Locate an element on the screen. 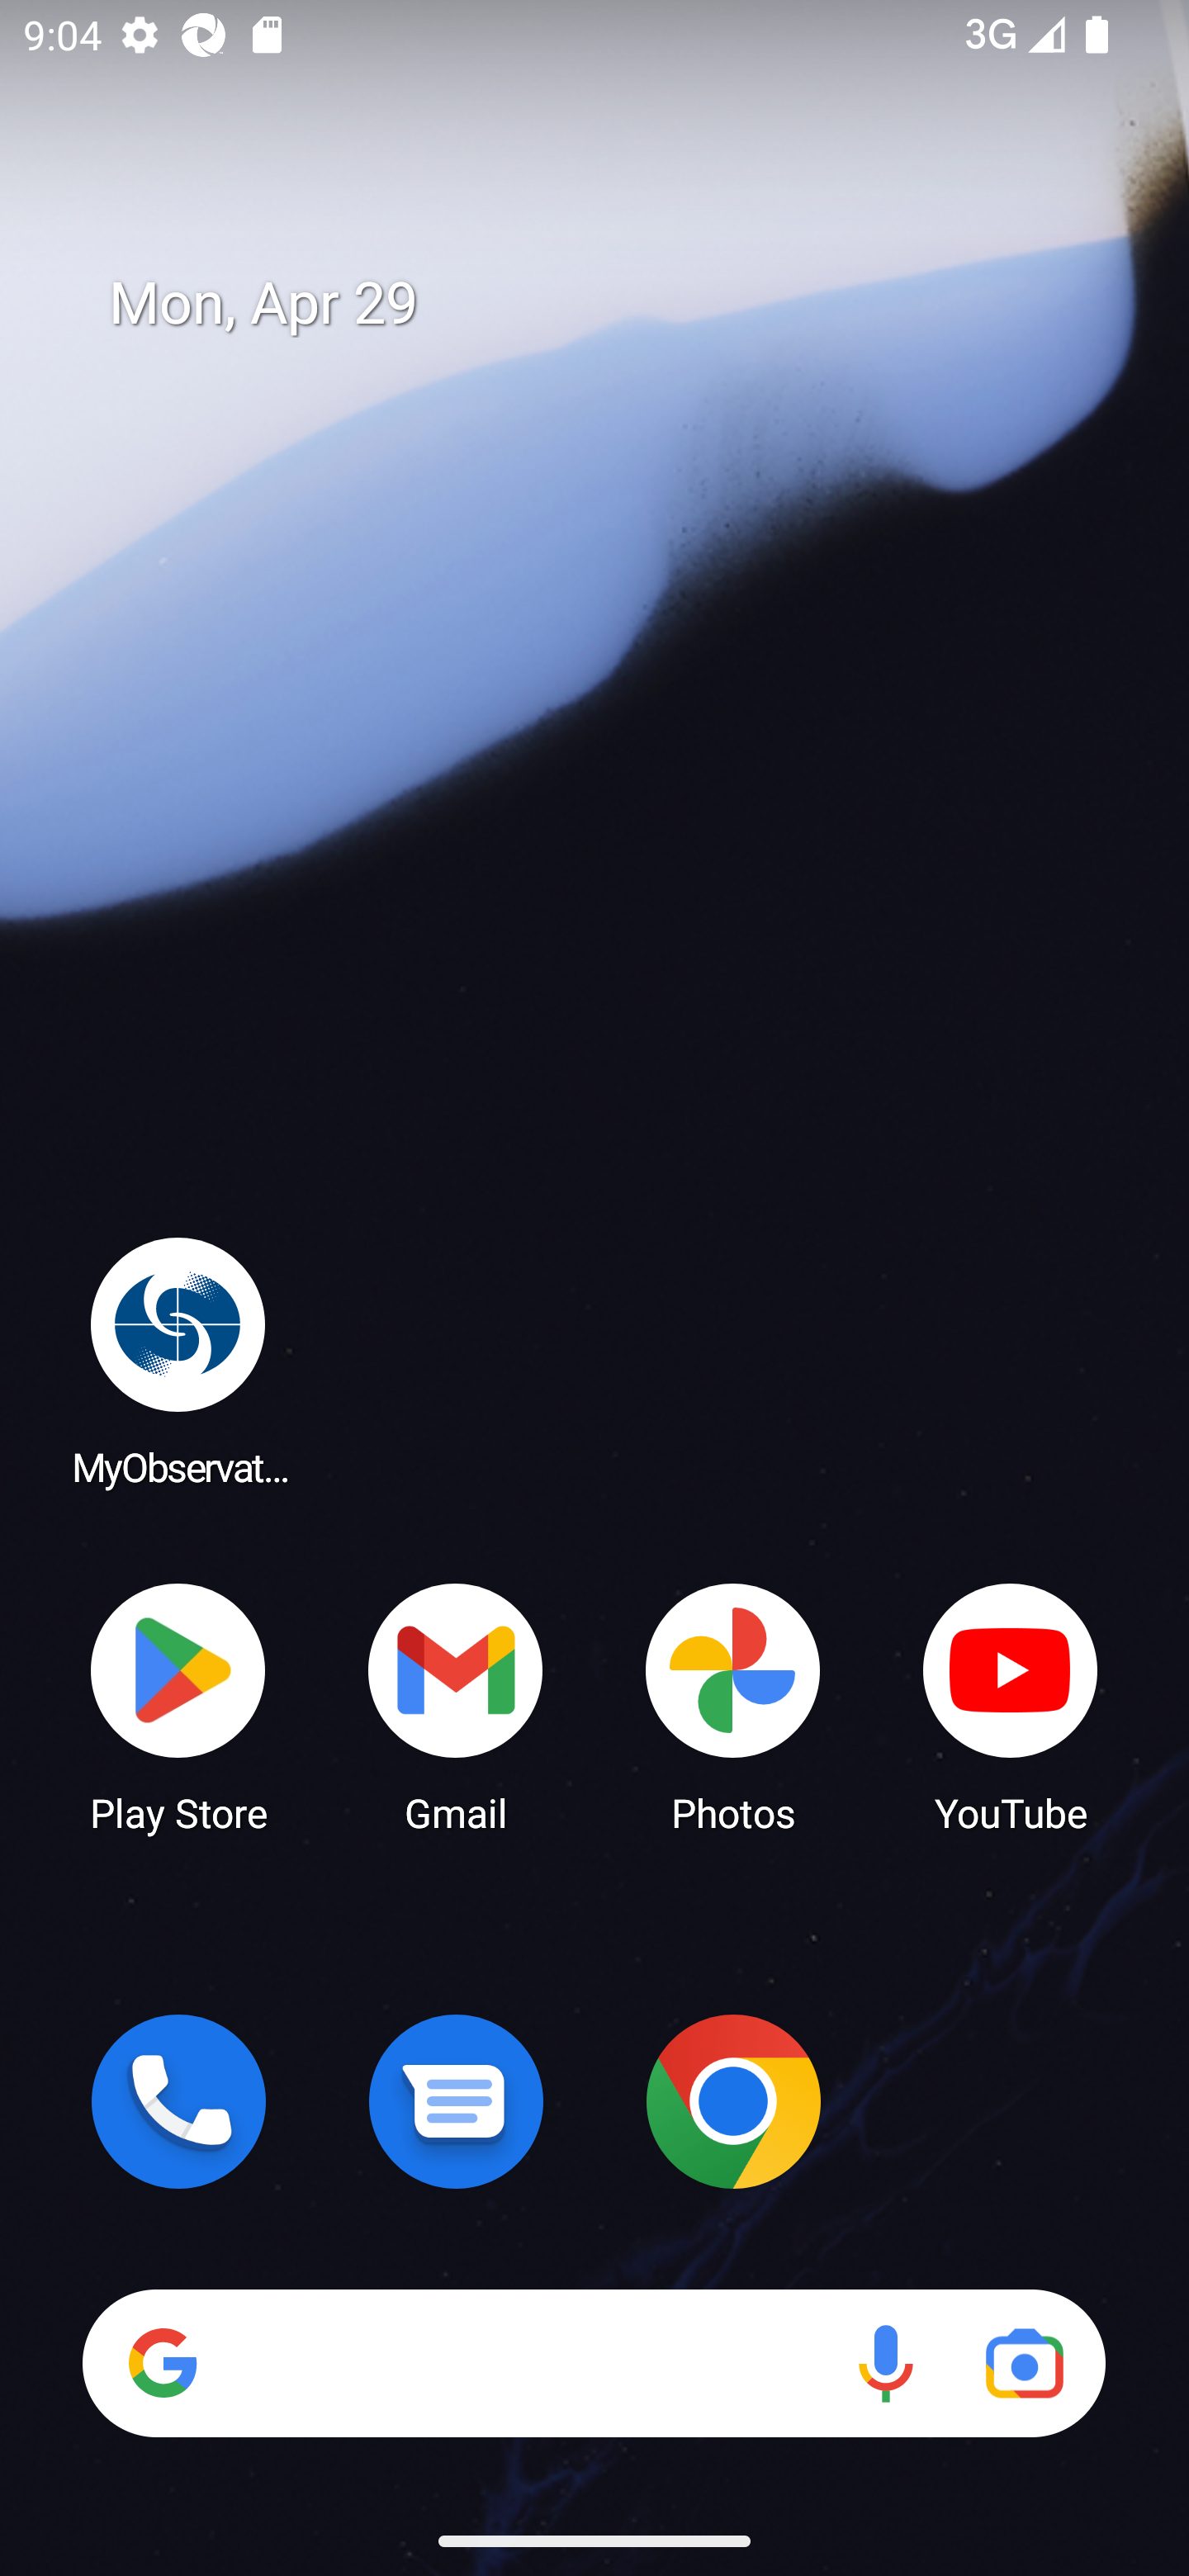 Image resolution: width=1189 pixels, height=2576 pixels. Gmail is located at coordinates (456, 1706).